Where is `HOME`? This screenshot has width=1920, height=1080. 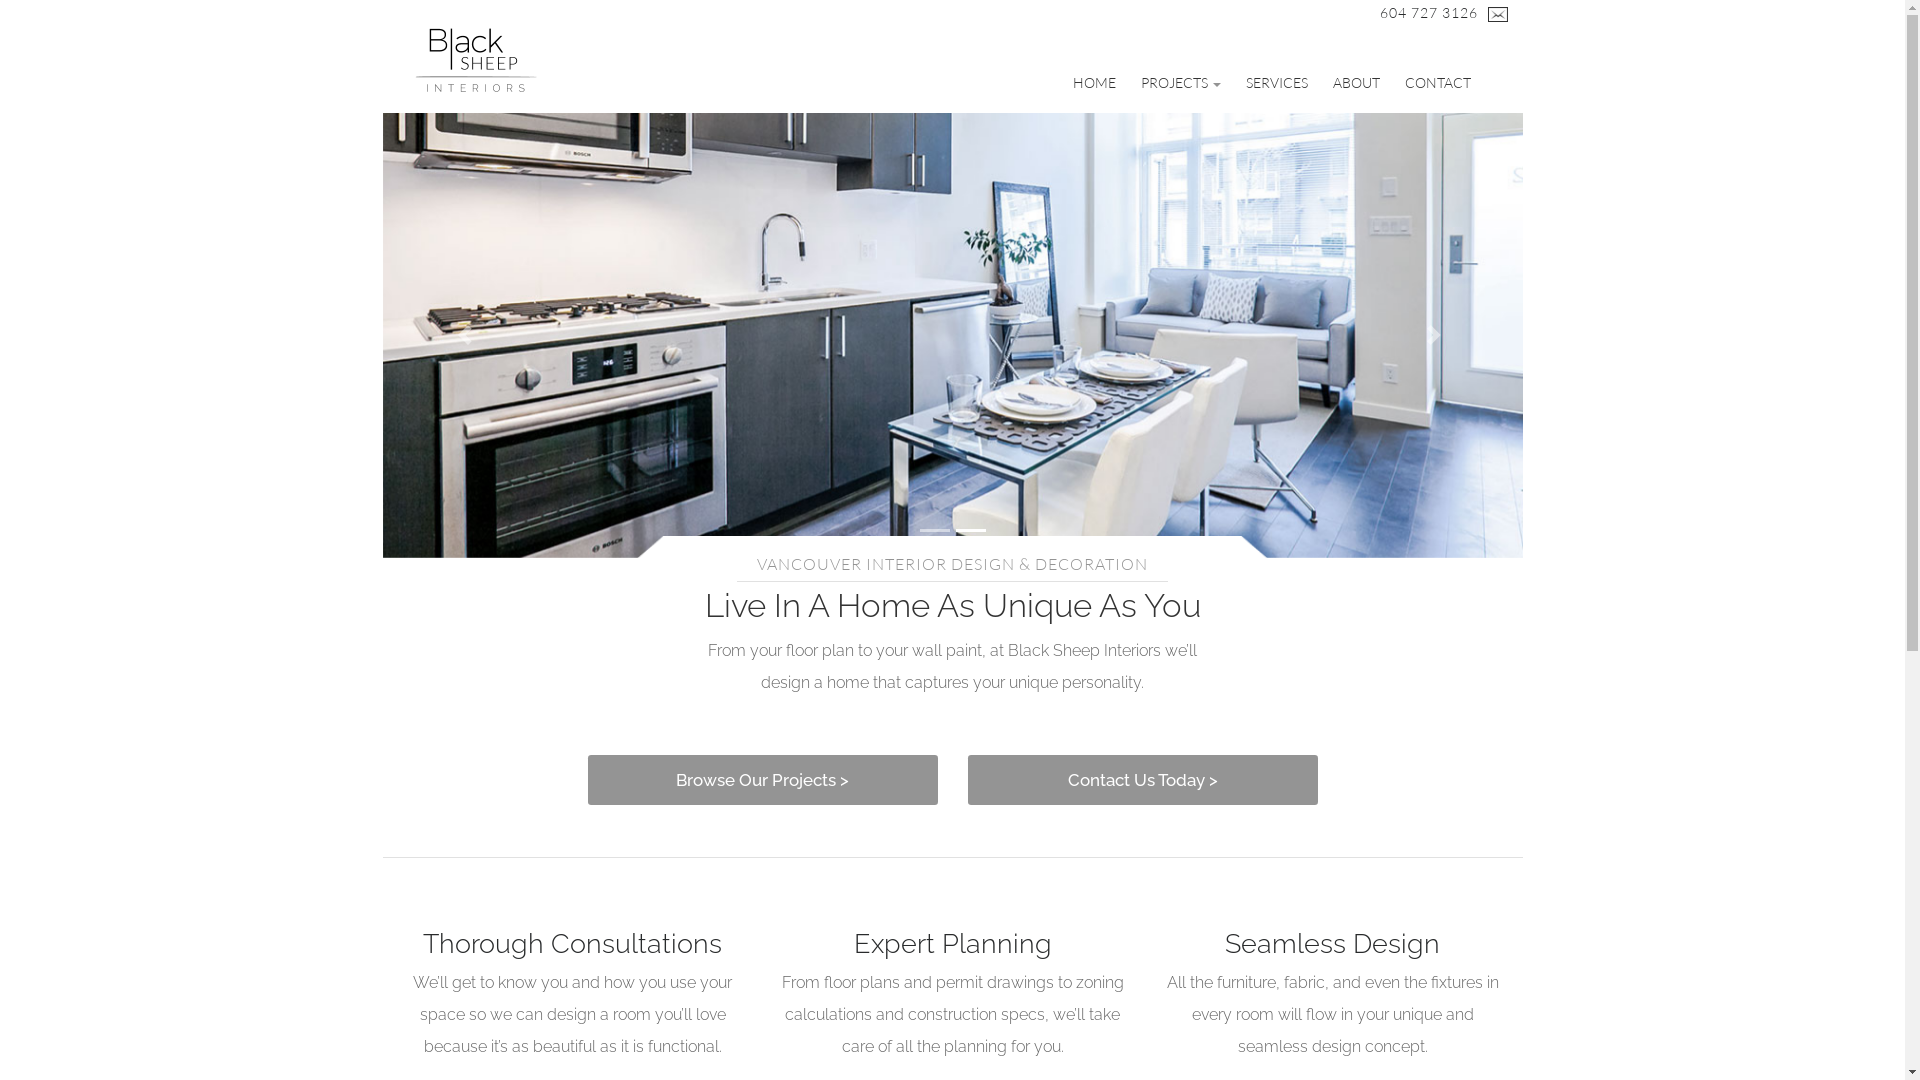
HOME is located at coordinates (1094, 83).